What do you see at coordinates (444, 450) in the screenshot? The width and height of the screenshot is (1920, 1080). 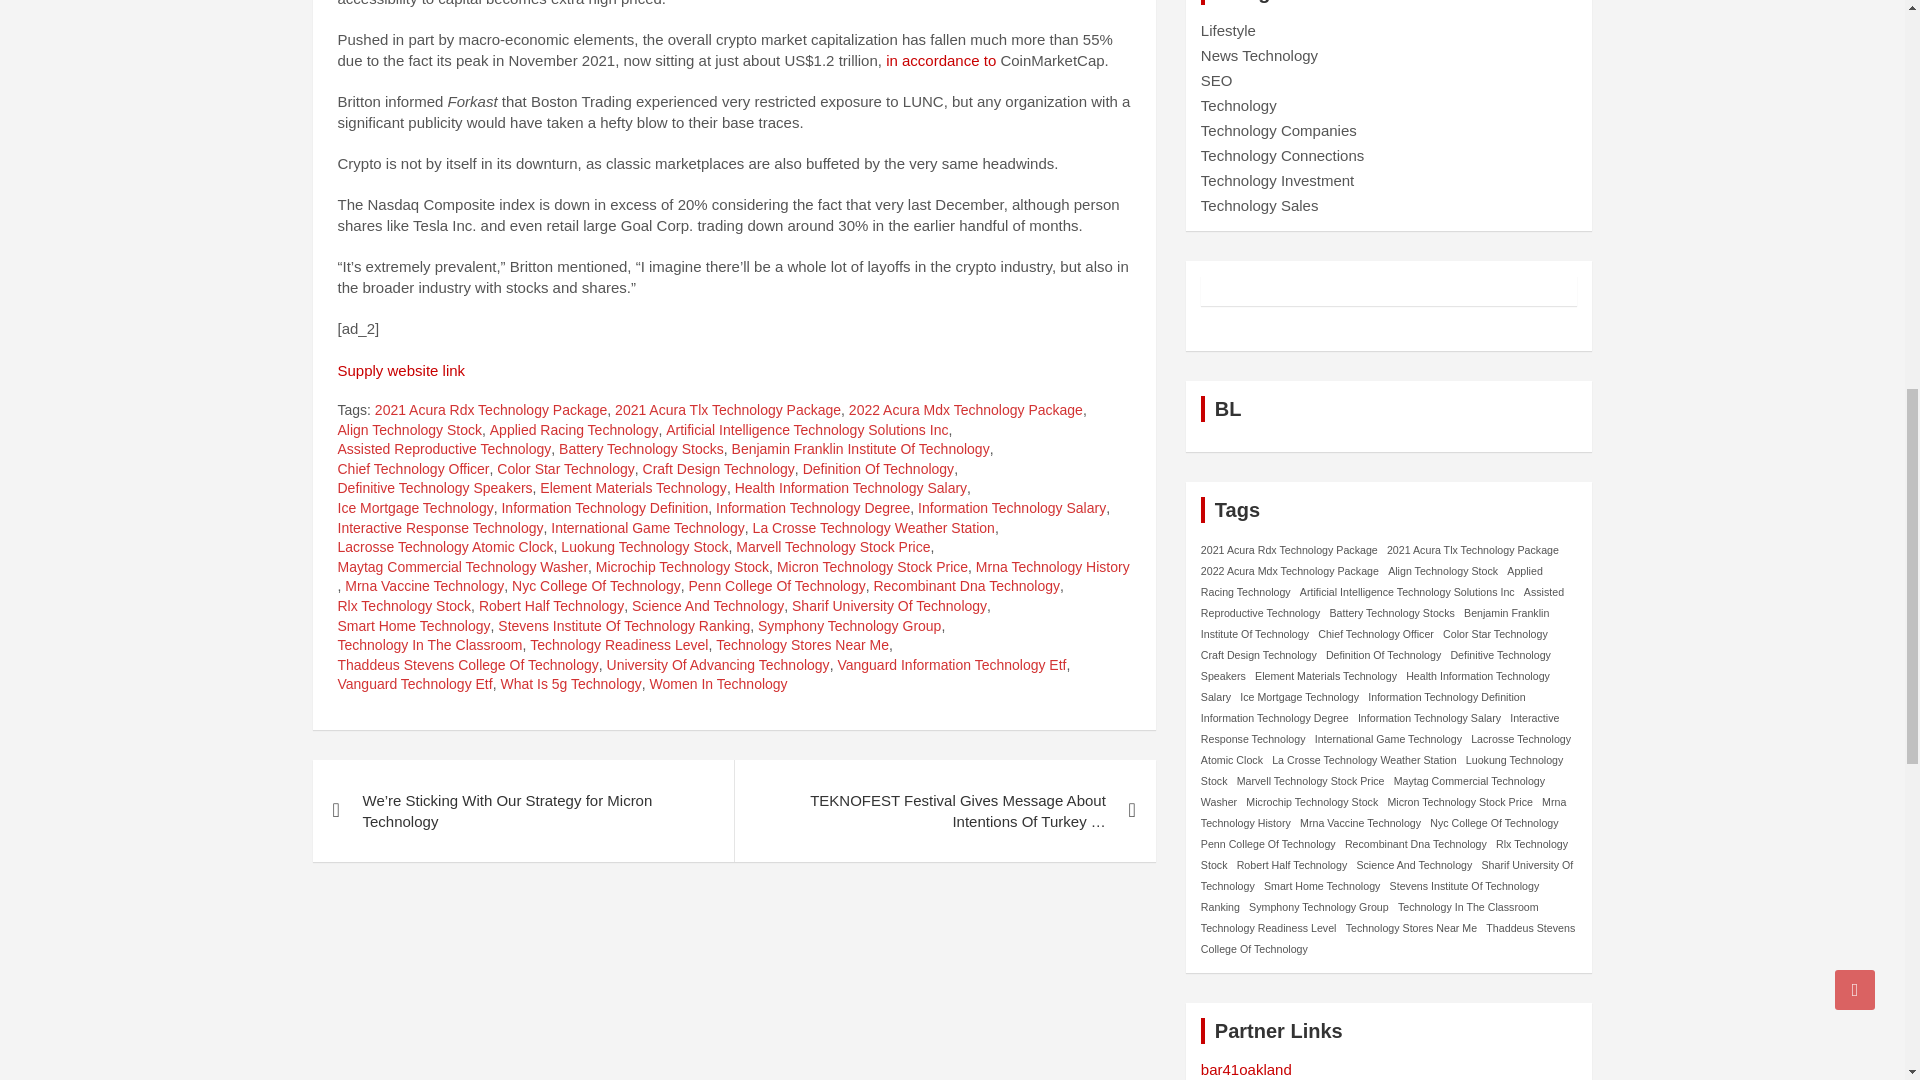 I see `Assisted Reproductive Technology` at bounding box center [444, 450].